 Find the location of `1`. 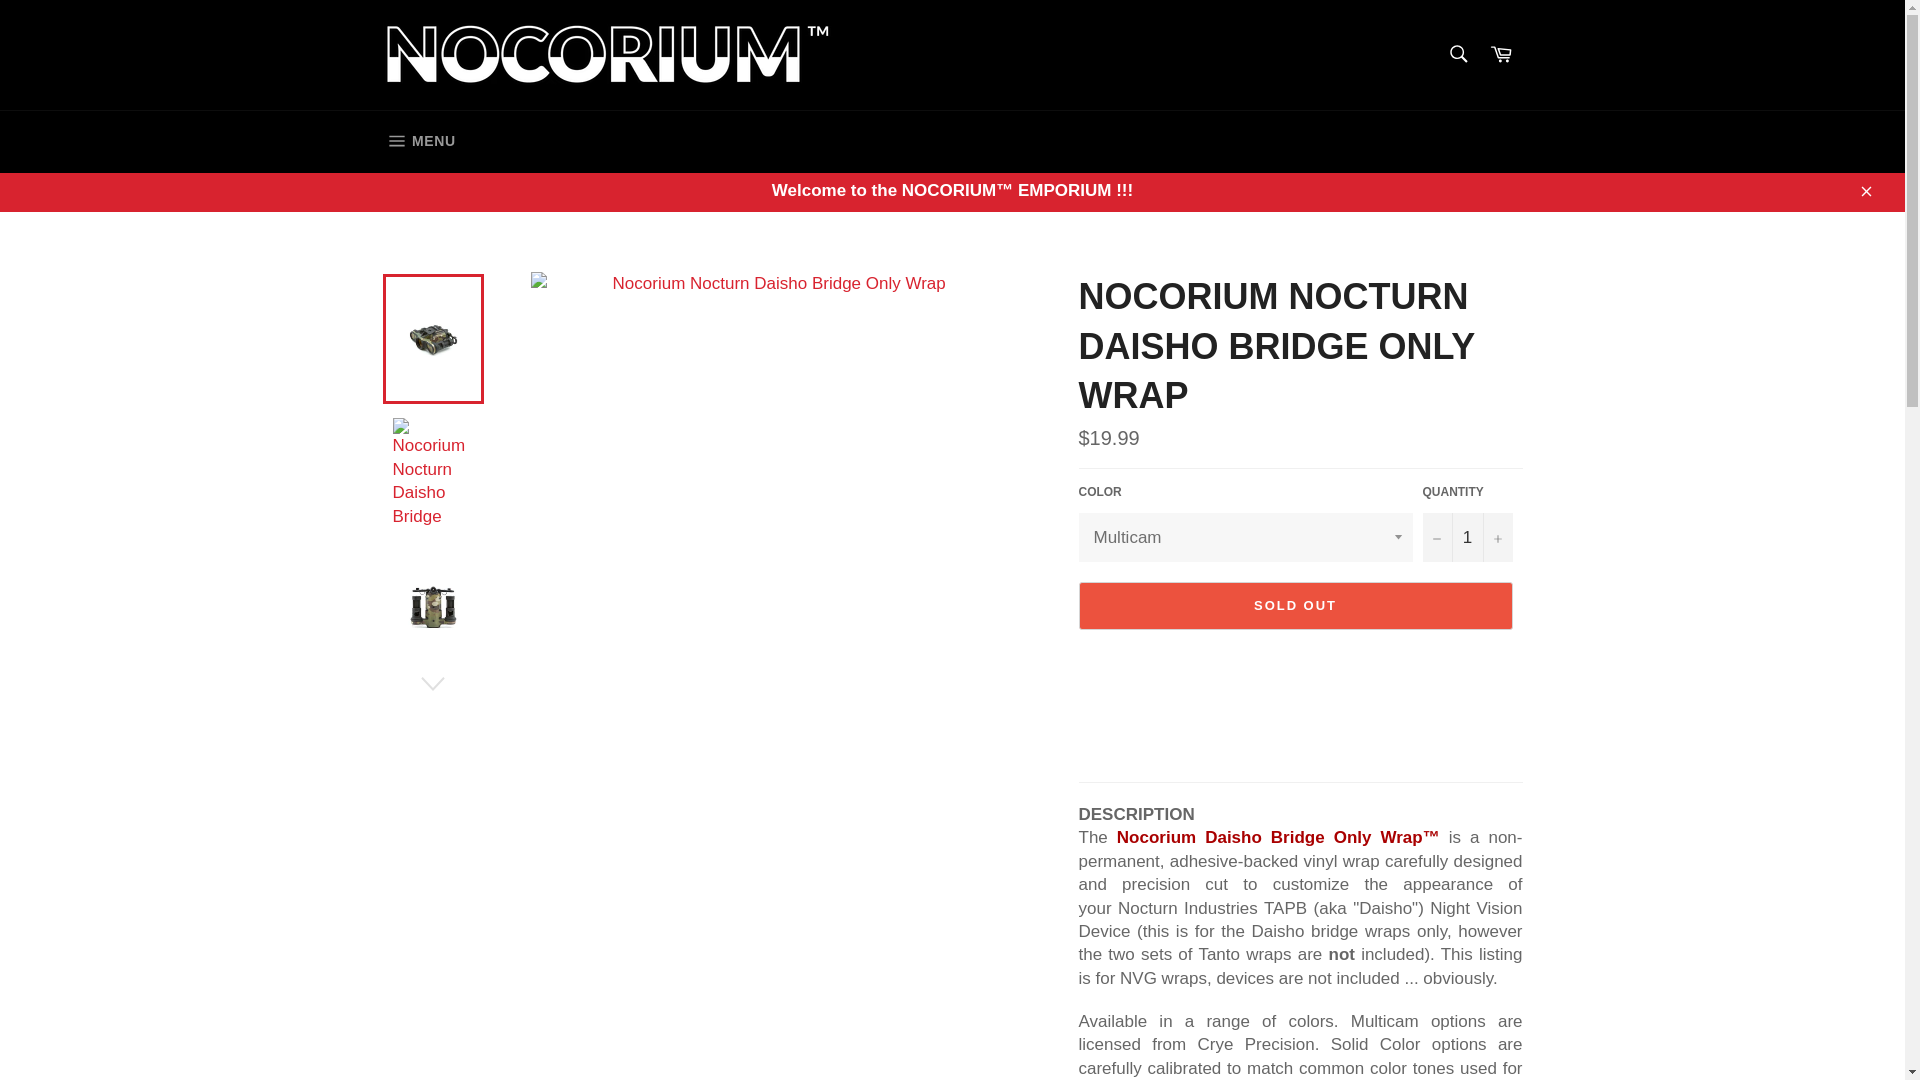

1 is located at coordinates (418, 142).